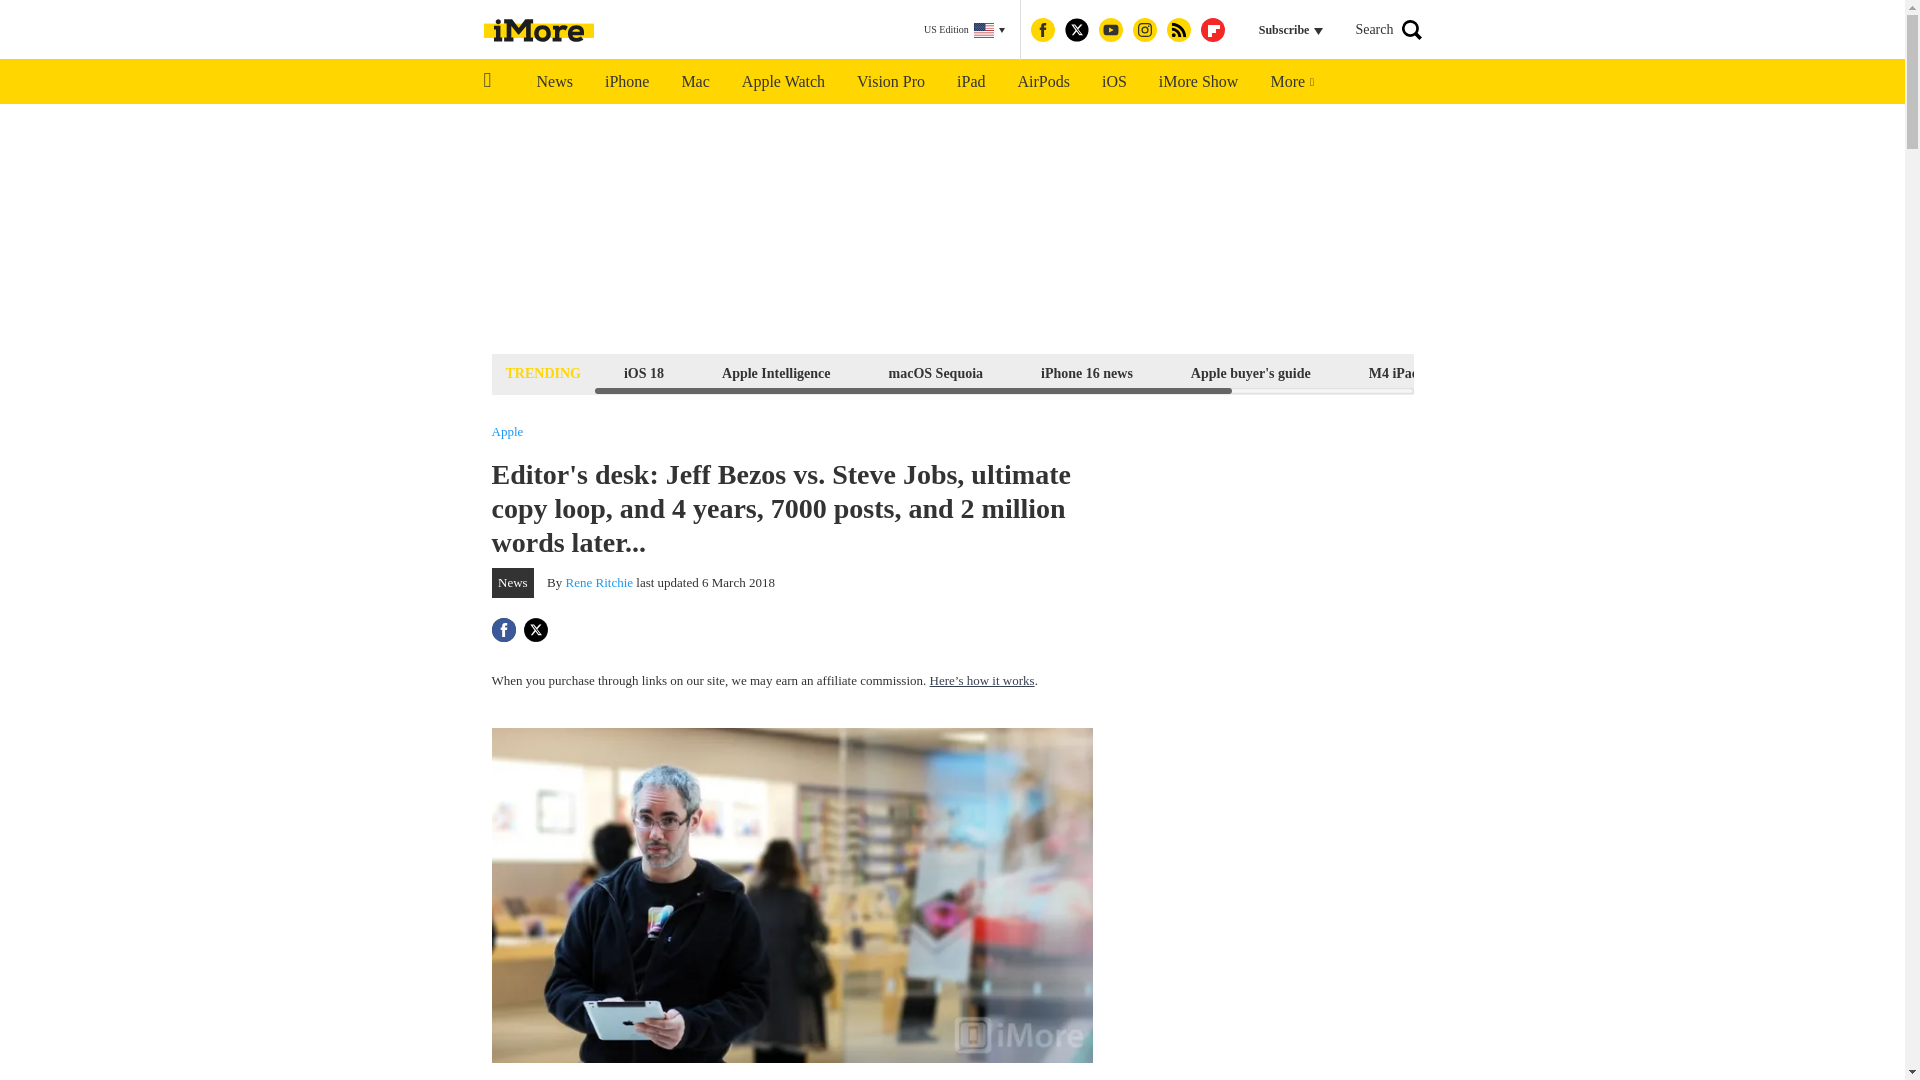 Image resolution: width=1920 pixels, height=1080 pixels. What do you see at coordinates (964, 30) in the screenshot?
I see `US Edition` at bounding box center [964, 30].